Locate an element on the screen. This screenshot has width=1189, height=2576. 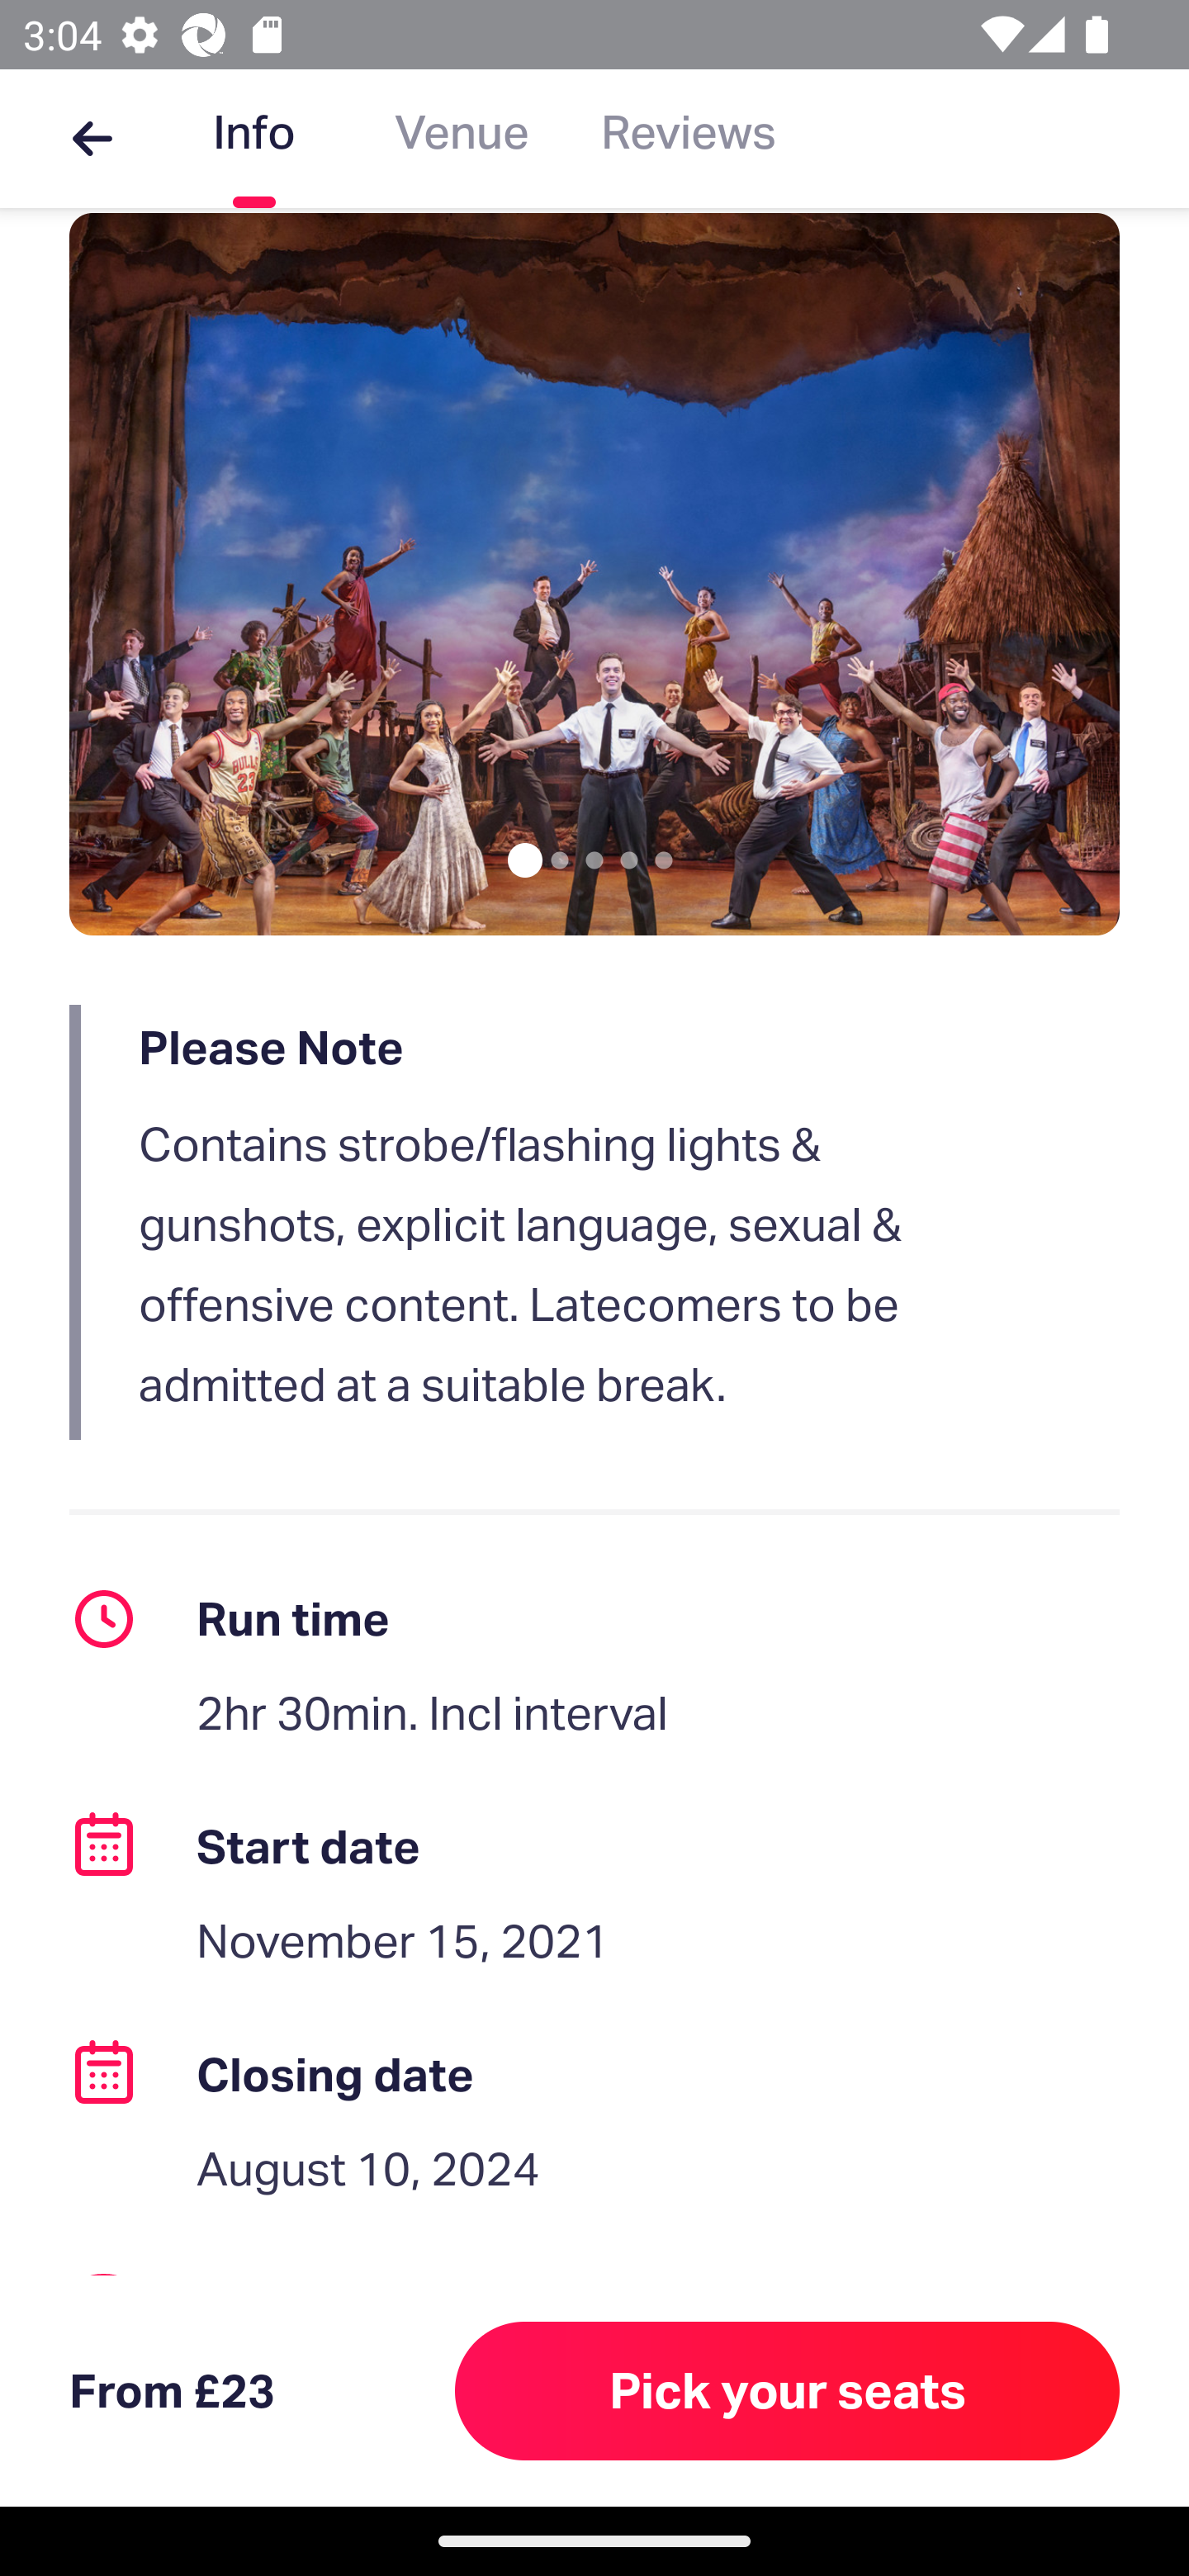
Pick your seats is located at coordinates (788, 2390).